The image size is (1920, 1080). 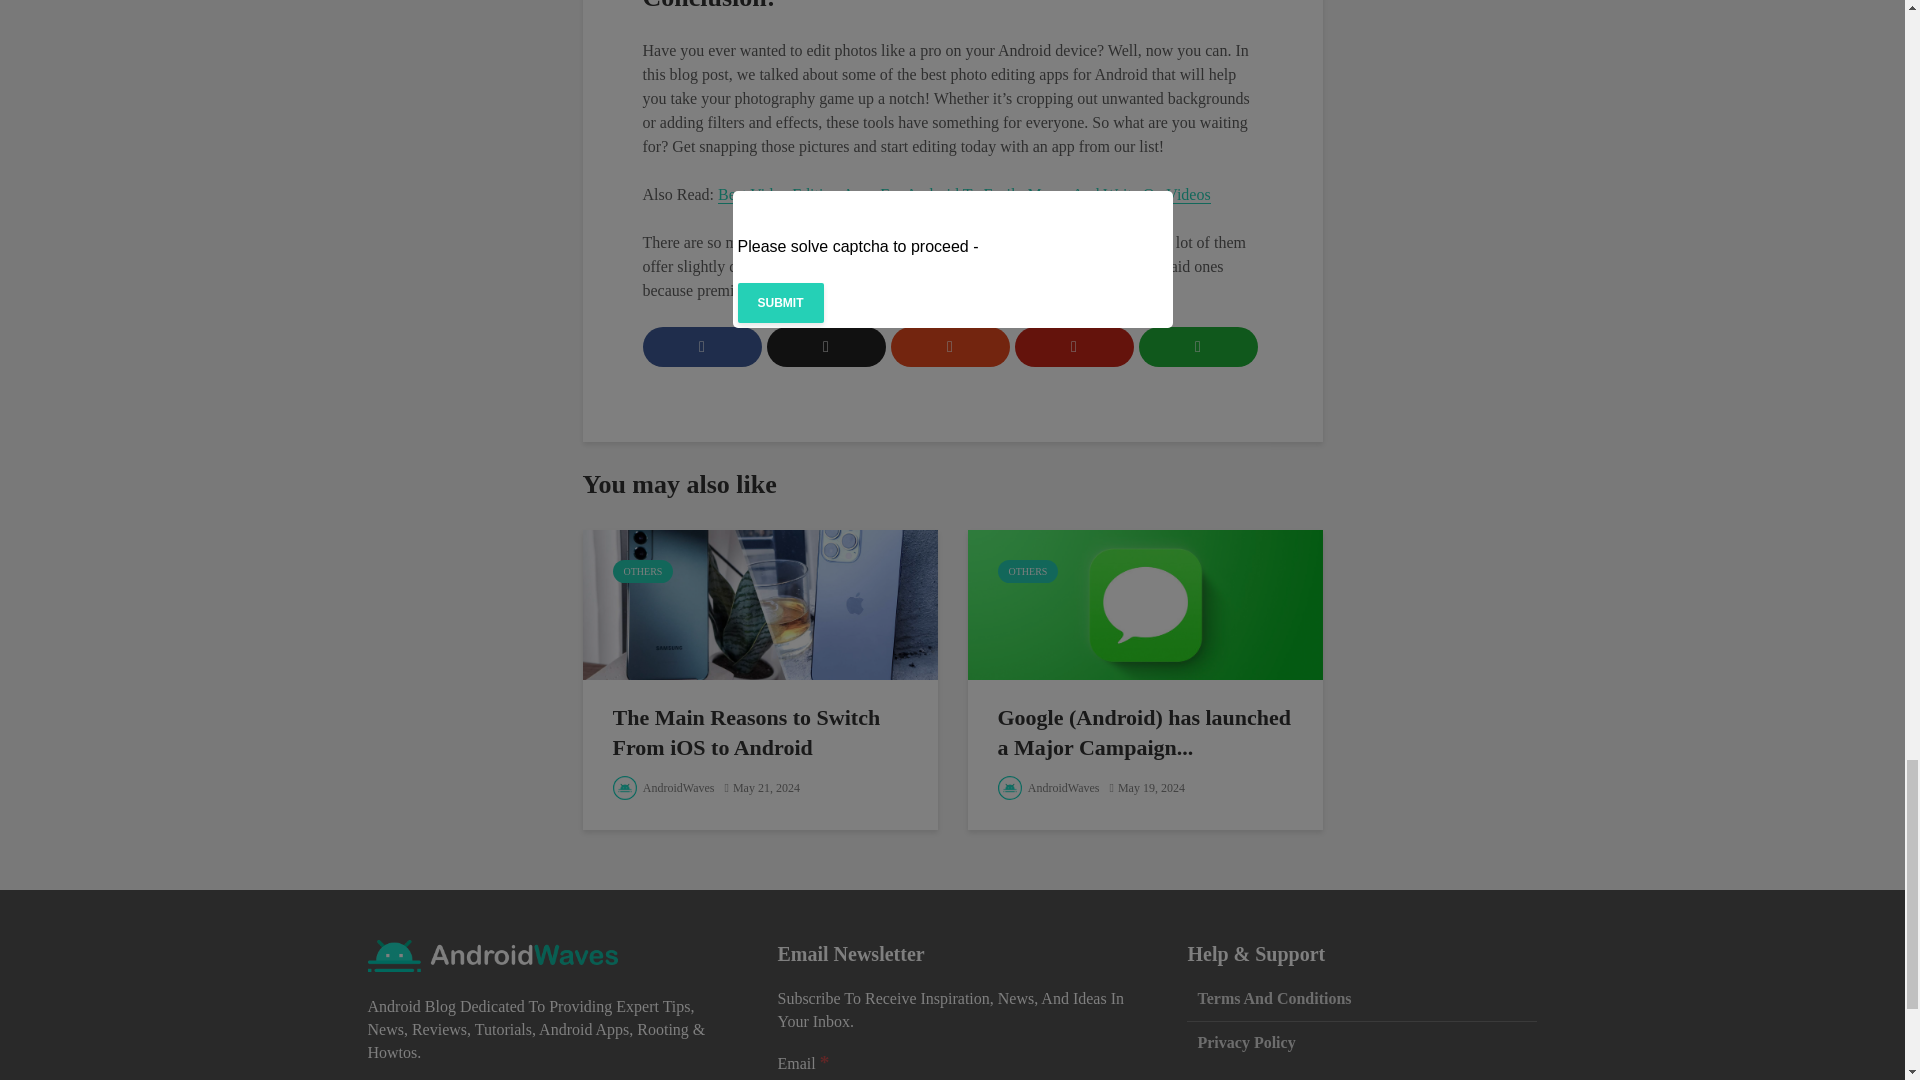 I want to click on OTHERS, so click(x=642, y=572).